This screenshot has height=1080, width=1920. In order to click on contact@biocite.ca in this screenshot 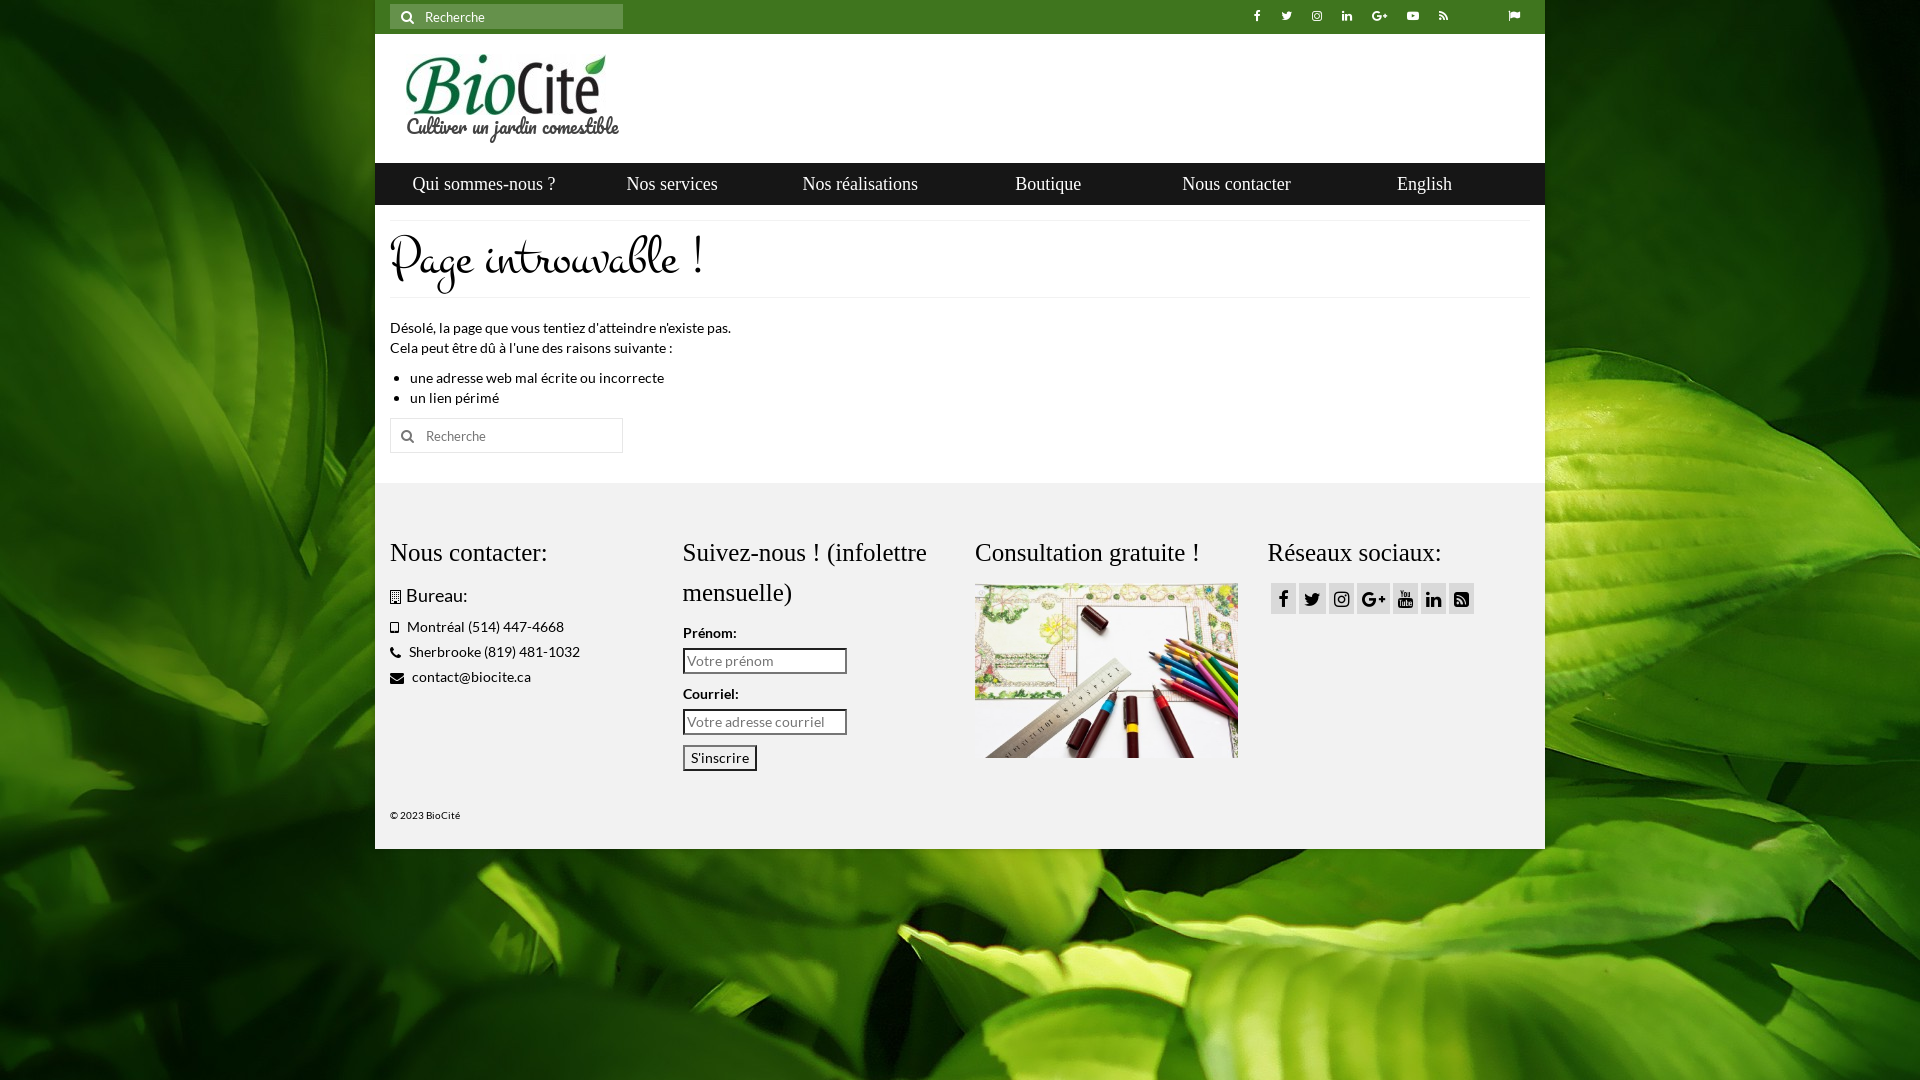, I will do `click(460, 676)`.